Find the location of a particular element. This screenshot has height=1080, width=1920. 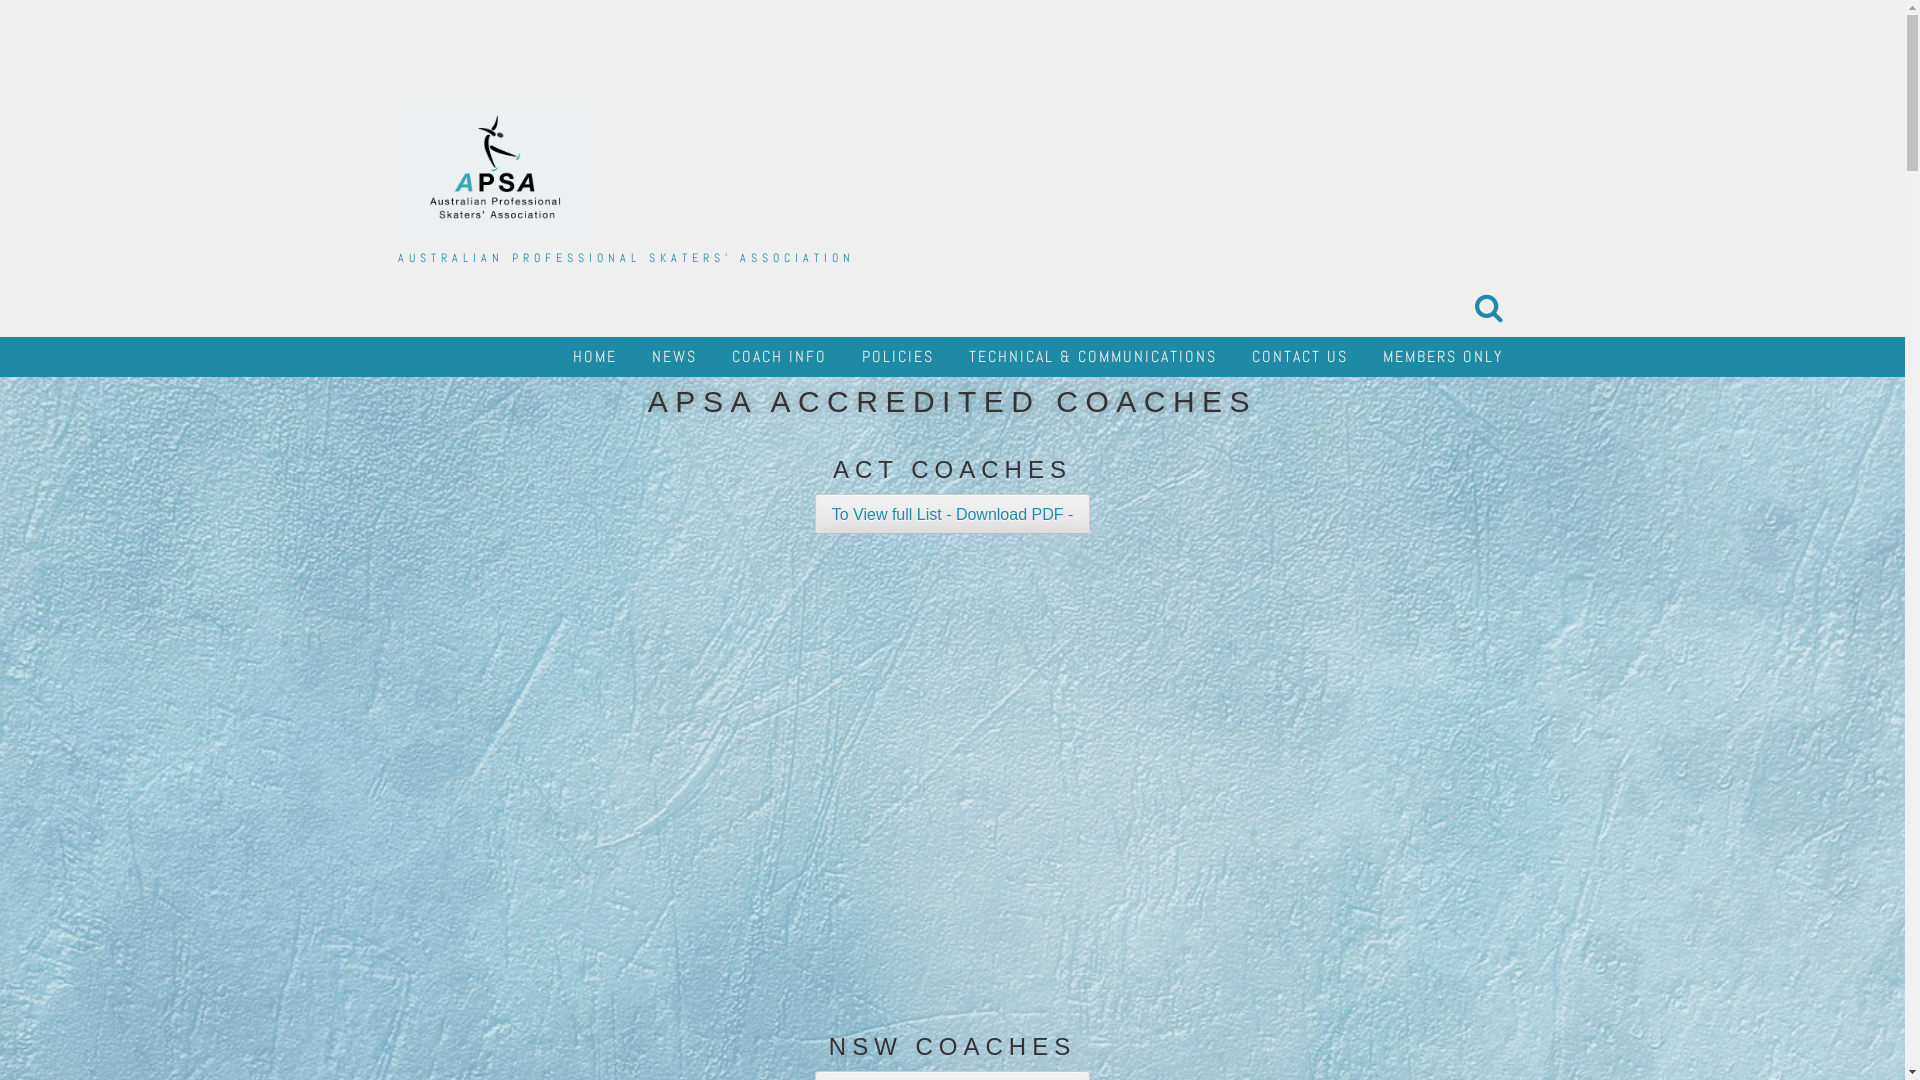

TECHNICAL & COMMUNICATIONS is located at coordinates (1092, 357).